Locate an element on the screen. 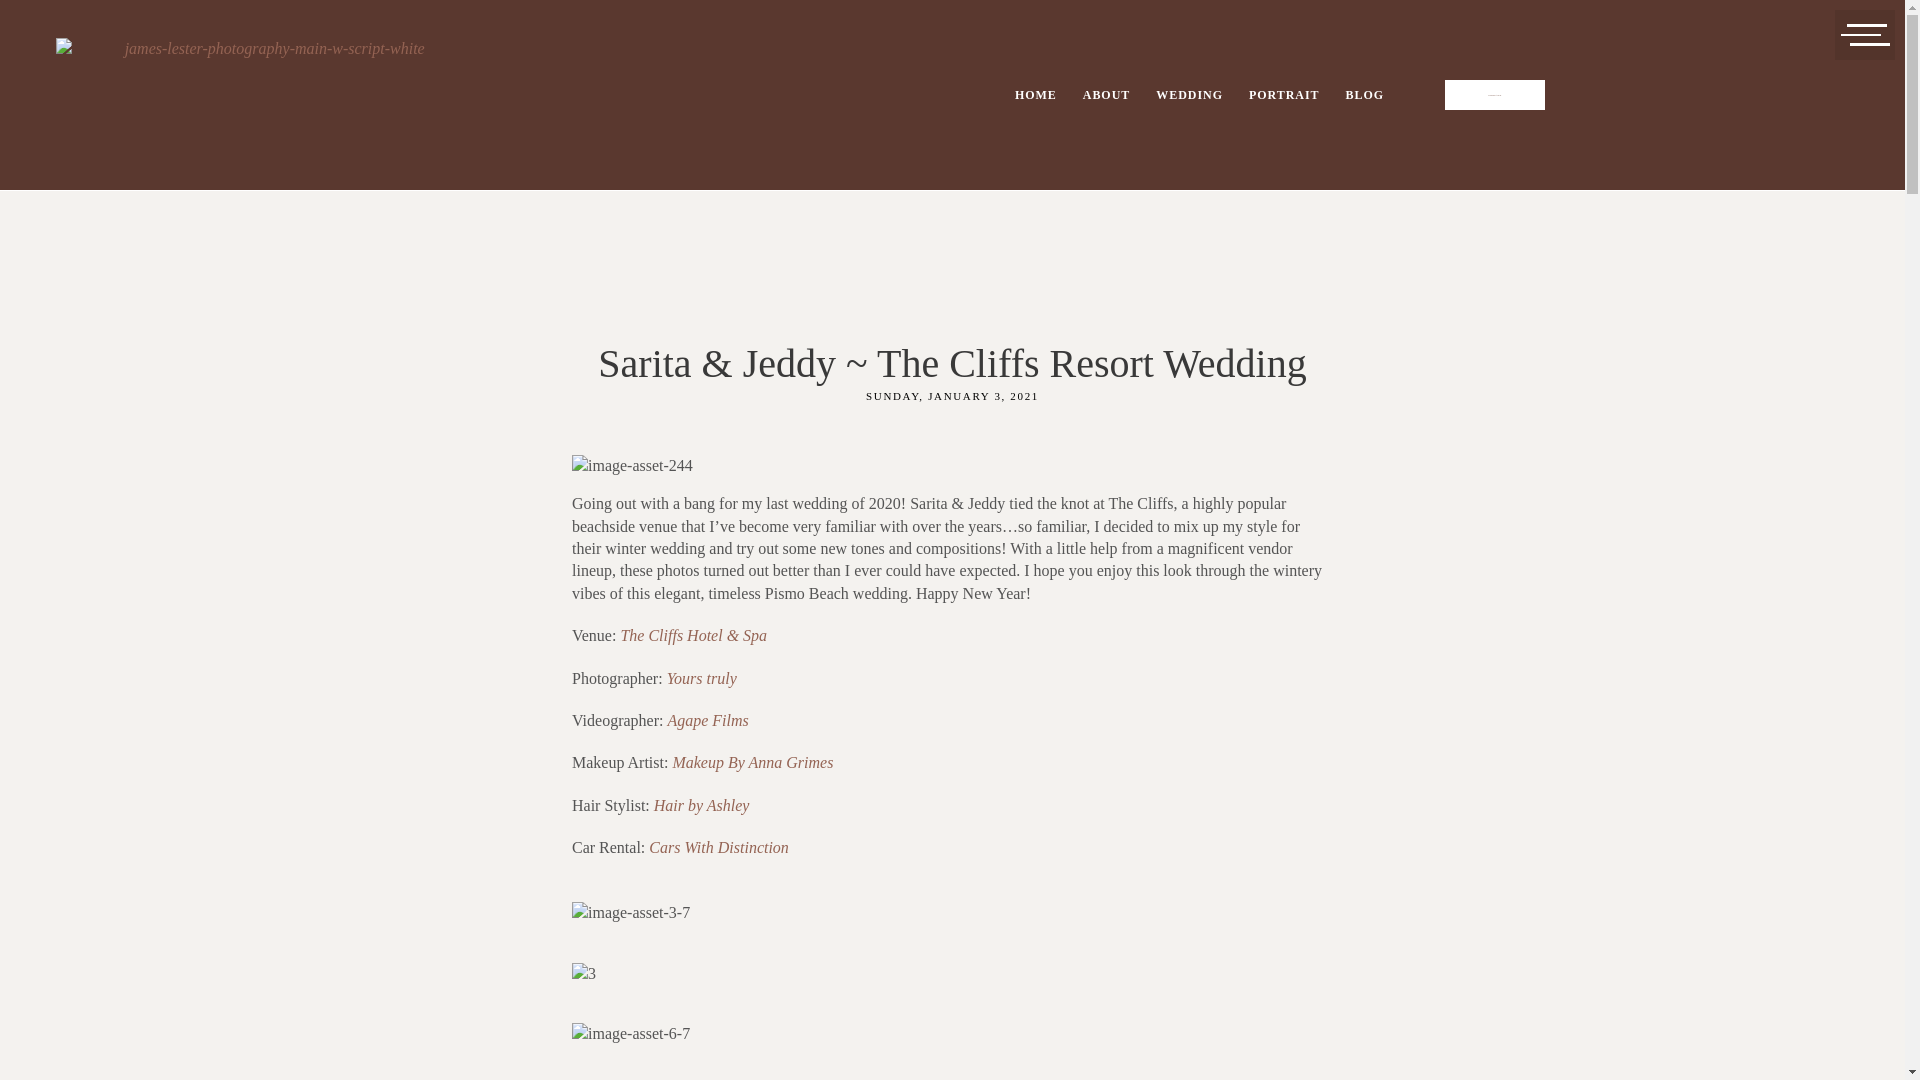 The height and width of the screenshot is (1080, 1920). CONTACT is located at coordinates (1495, 94).